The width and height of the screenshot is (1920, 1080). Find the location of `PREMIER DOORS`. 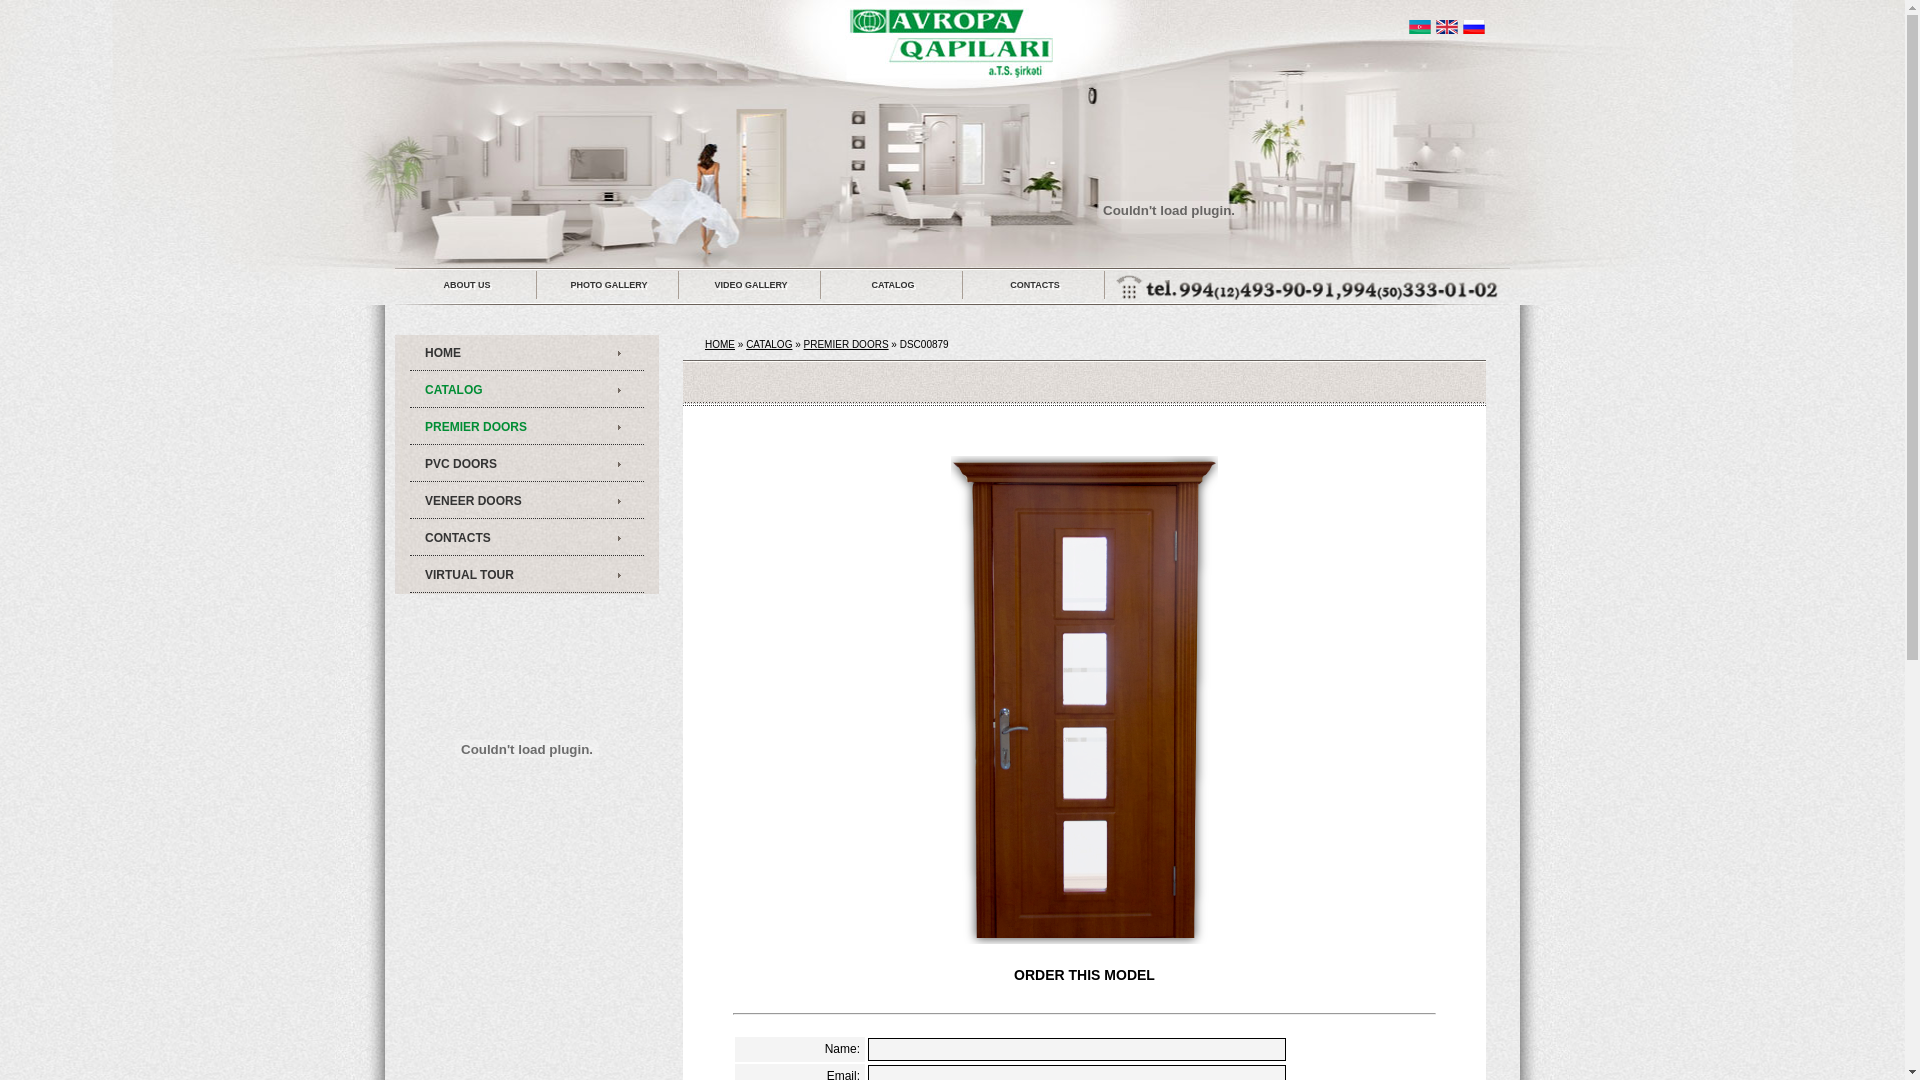

PREMIER DOORS is located at coordinates (846, 344).